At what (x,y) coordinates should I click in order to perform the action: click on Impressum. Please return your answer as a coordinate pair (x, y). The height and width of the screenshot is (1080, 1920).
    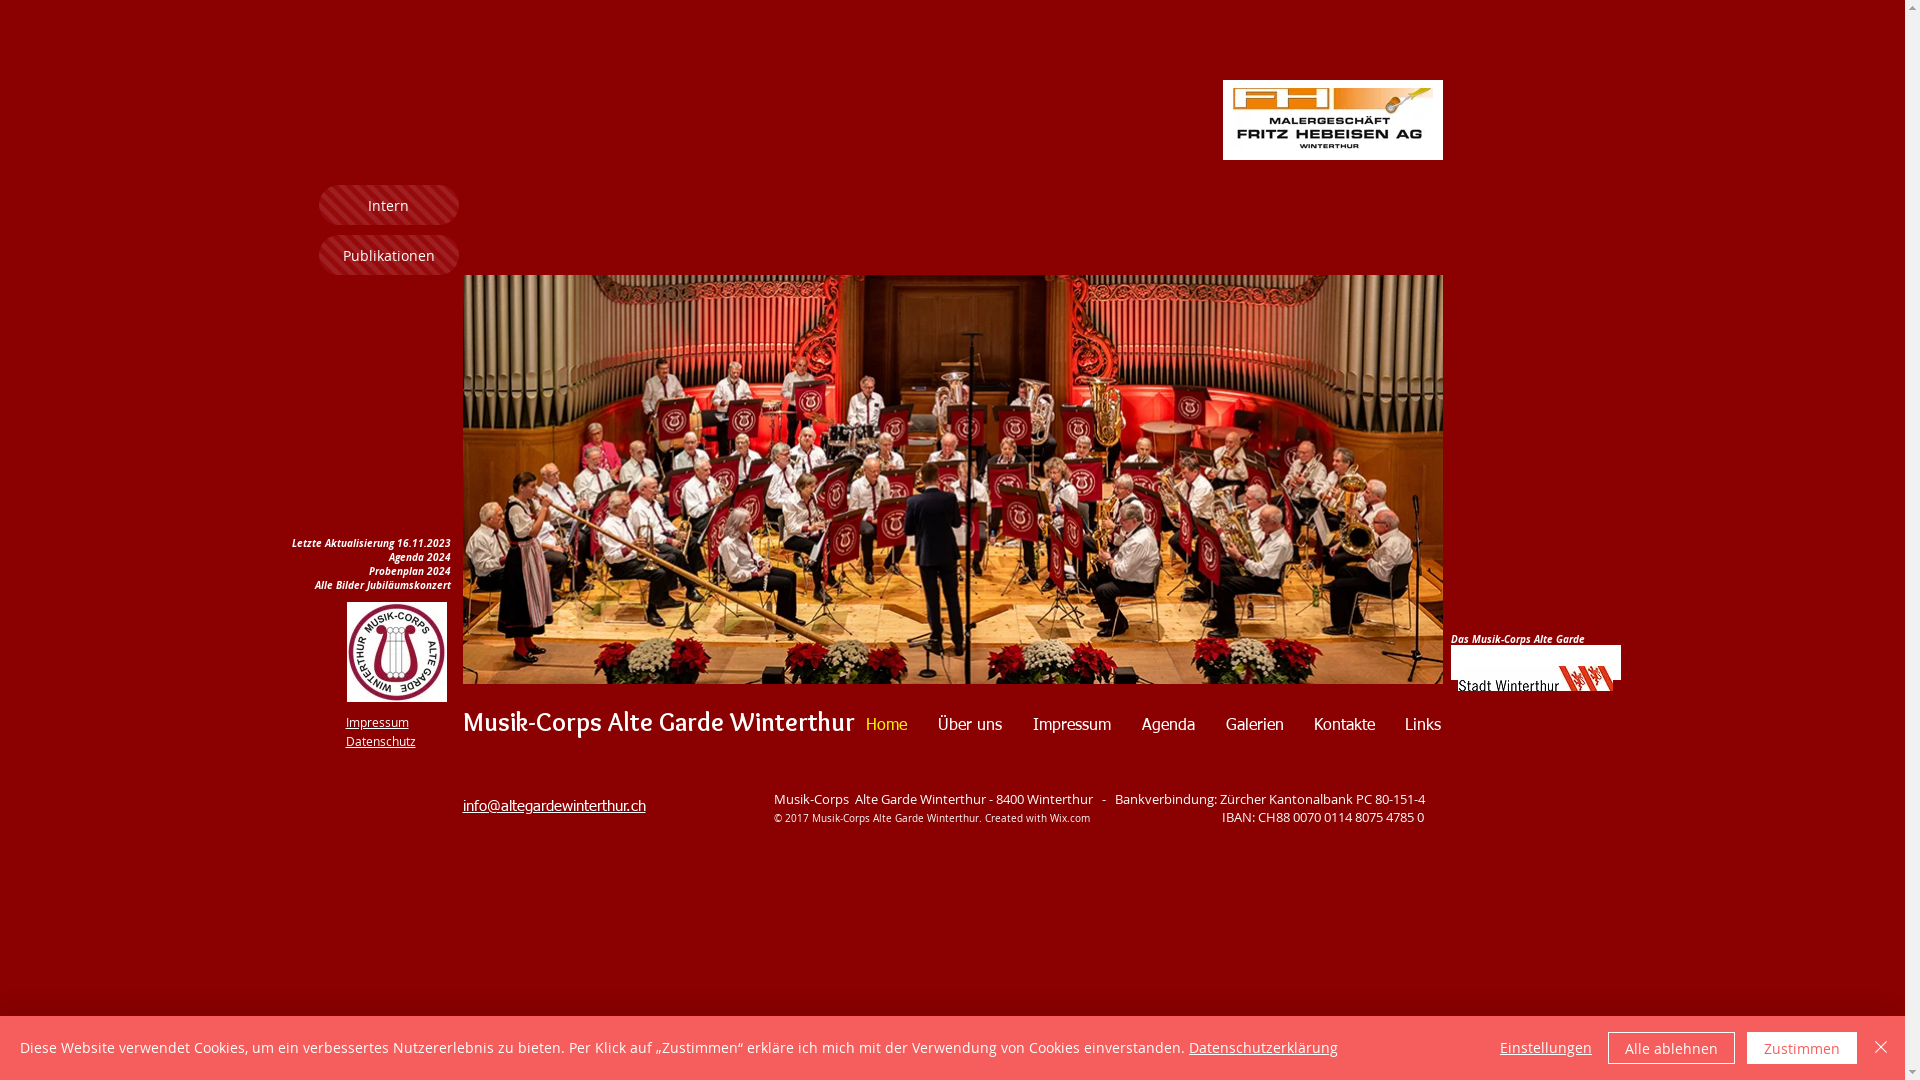
    Looking at the image, I should click on (378, 722).